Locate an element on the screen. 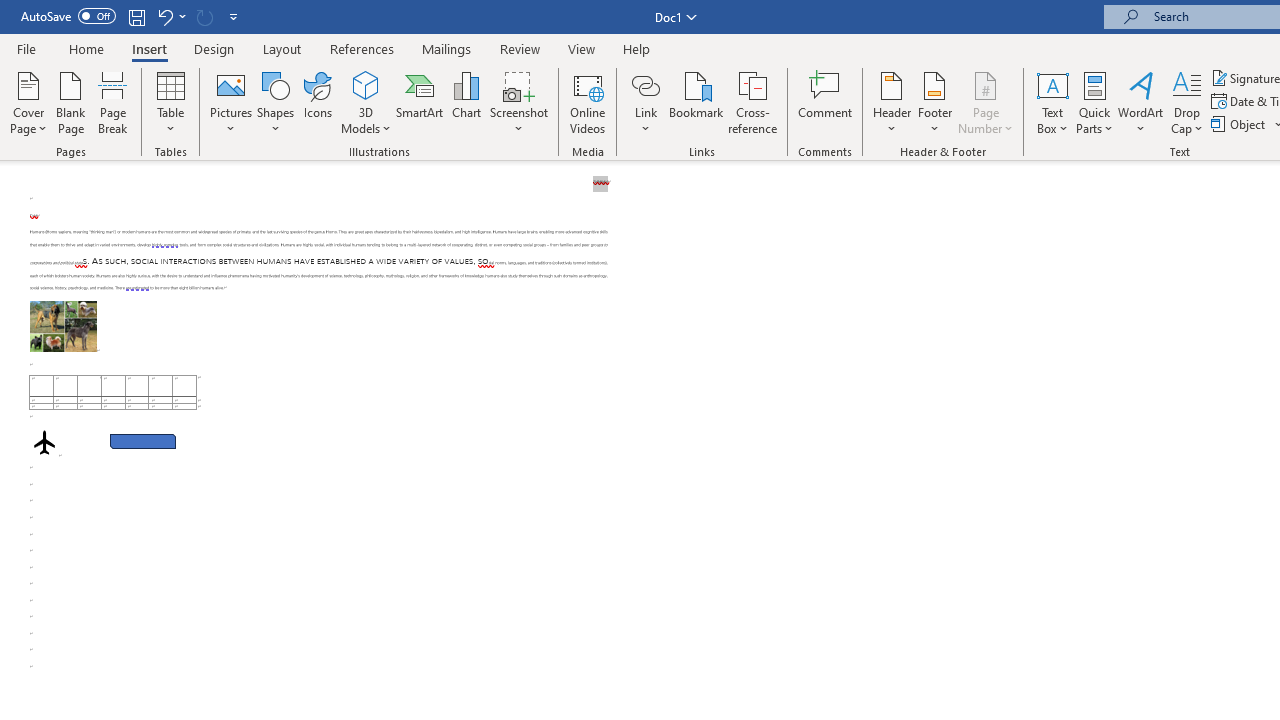  Rectangle: Diagonal Corners Snipped 2 is located at coordinates (143, 442).